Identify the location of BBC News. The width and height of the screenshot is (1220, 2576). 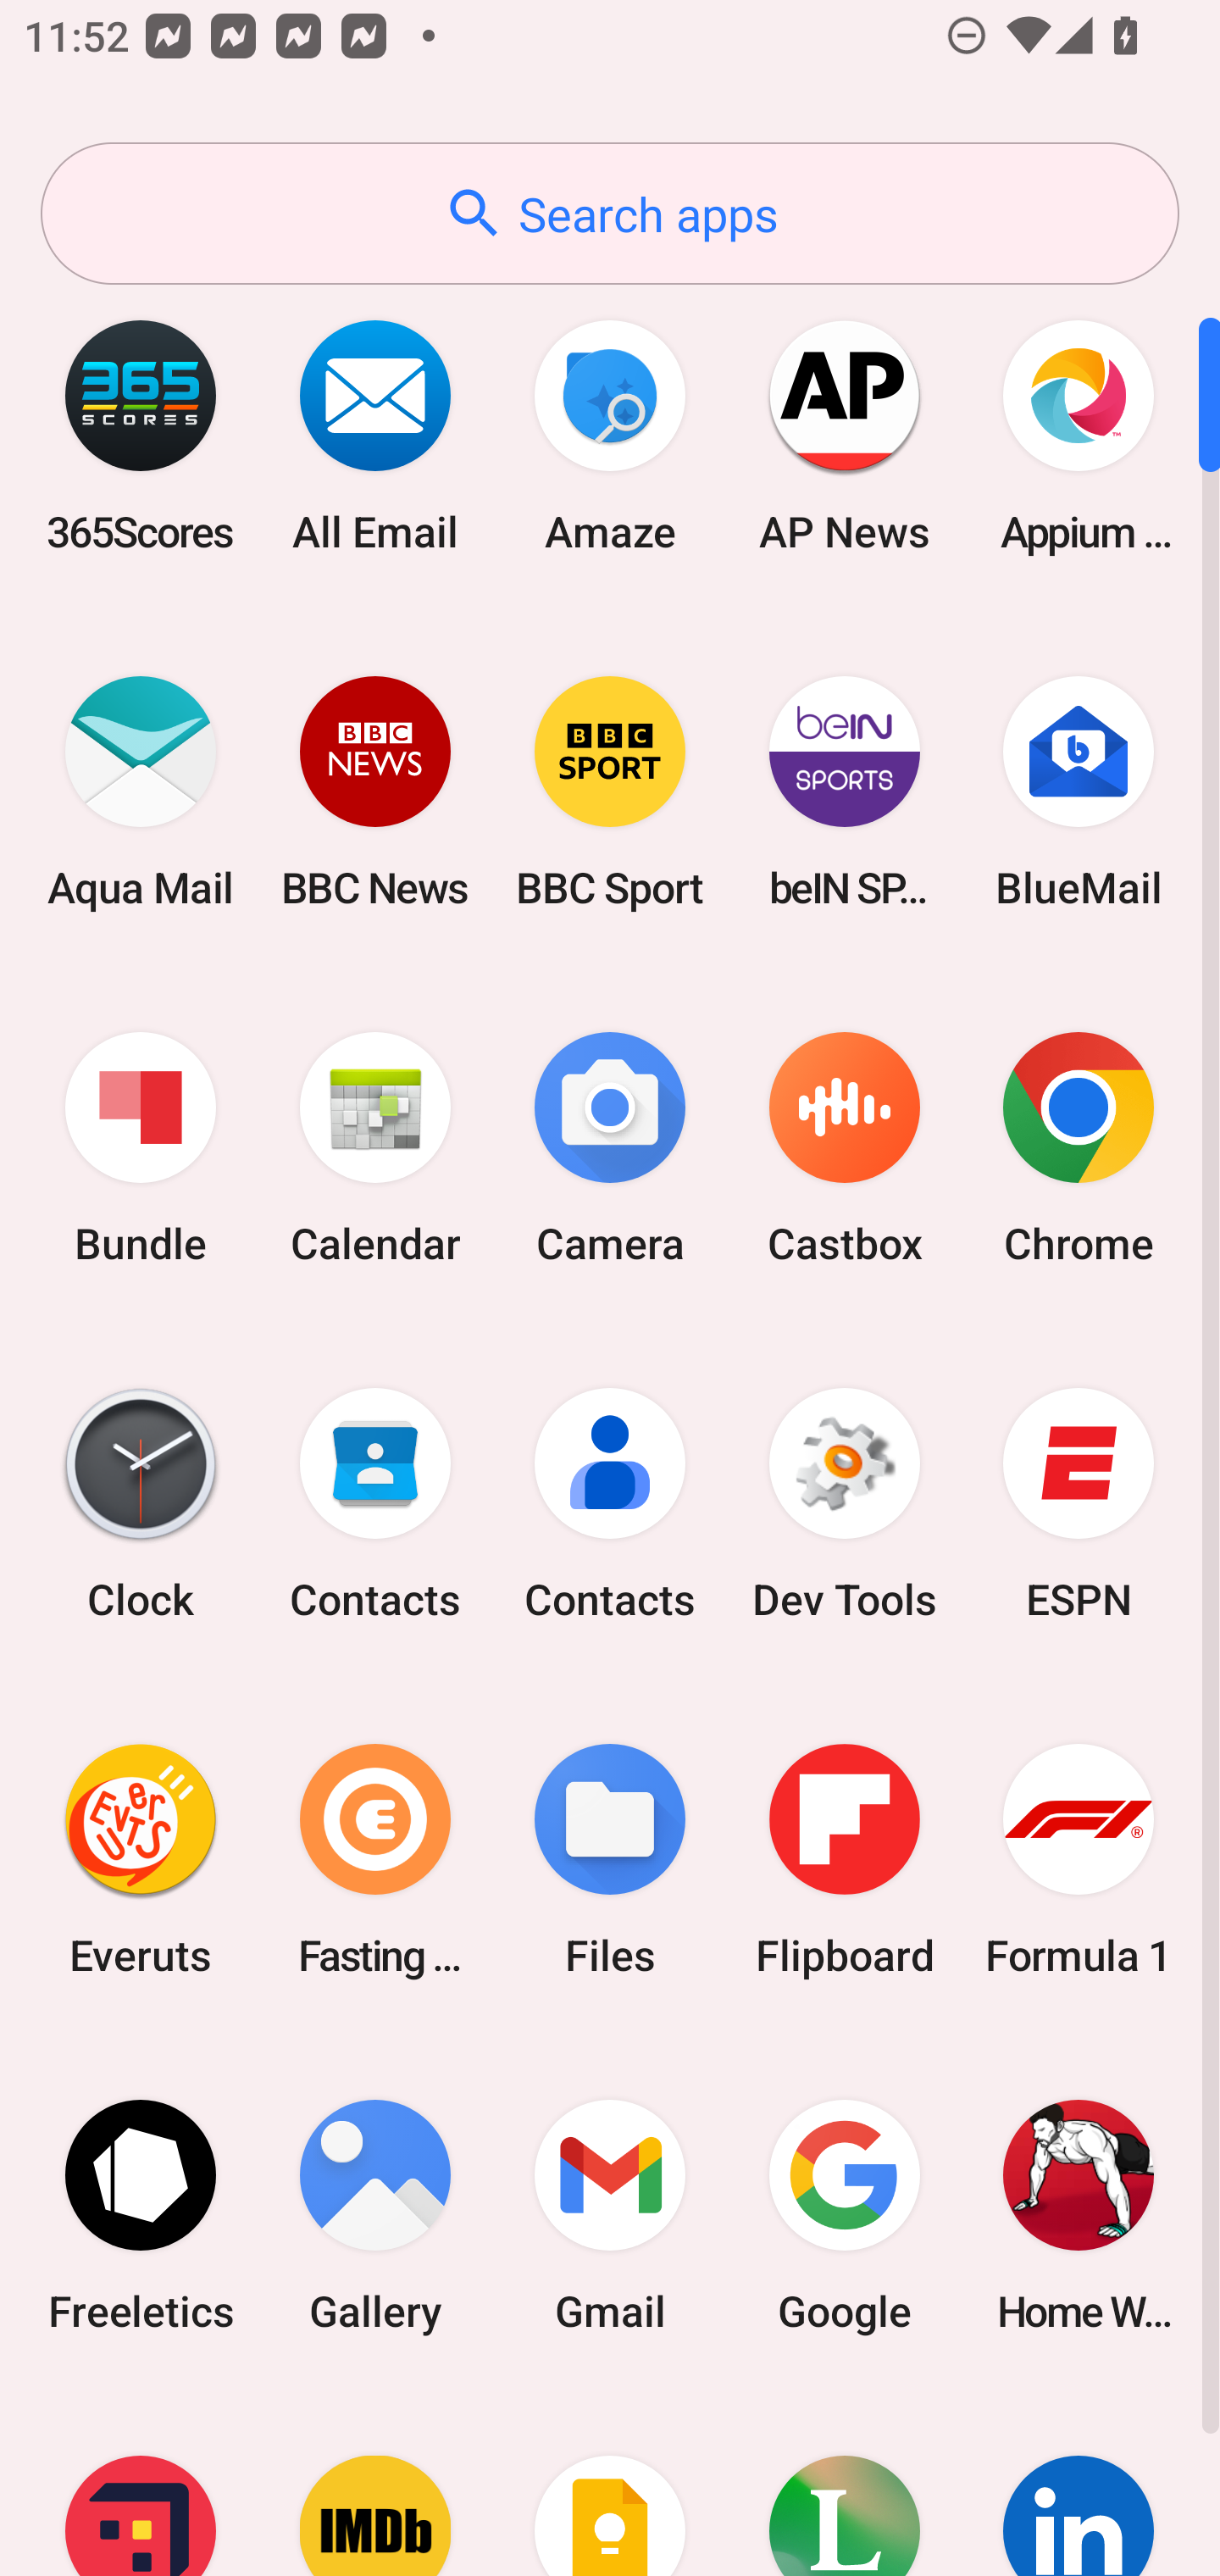
(375, 791).